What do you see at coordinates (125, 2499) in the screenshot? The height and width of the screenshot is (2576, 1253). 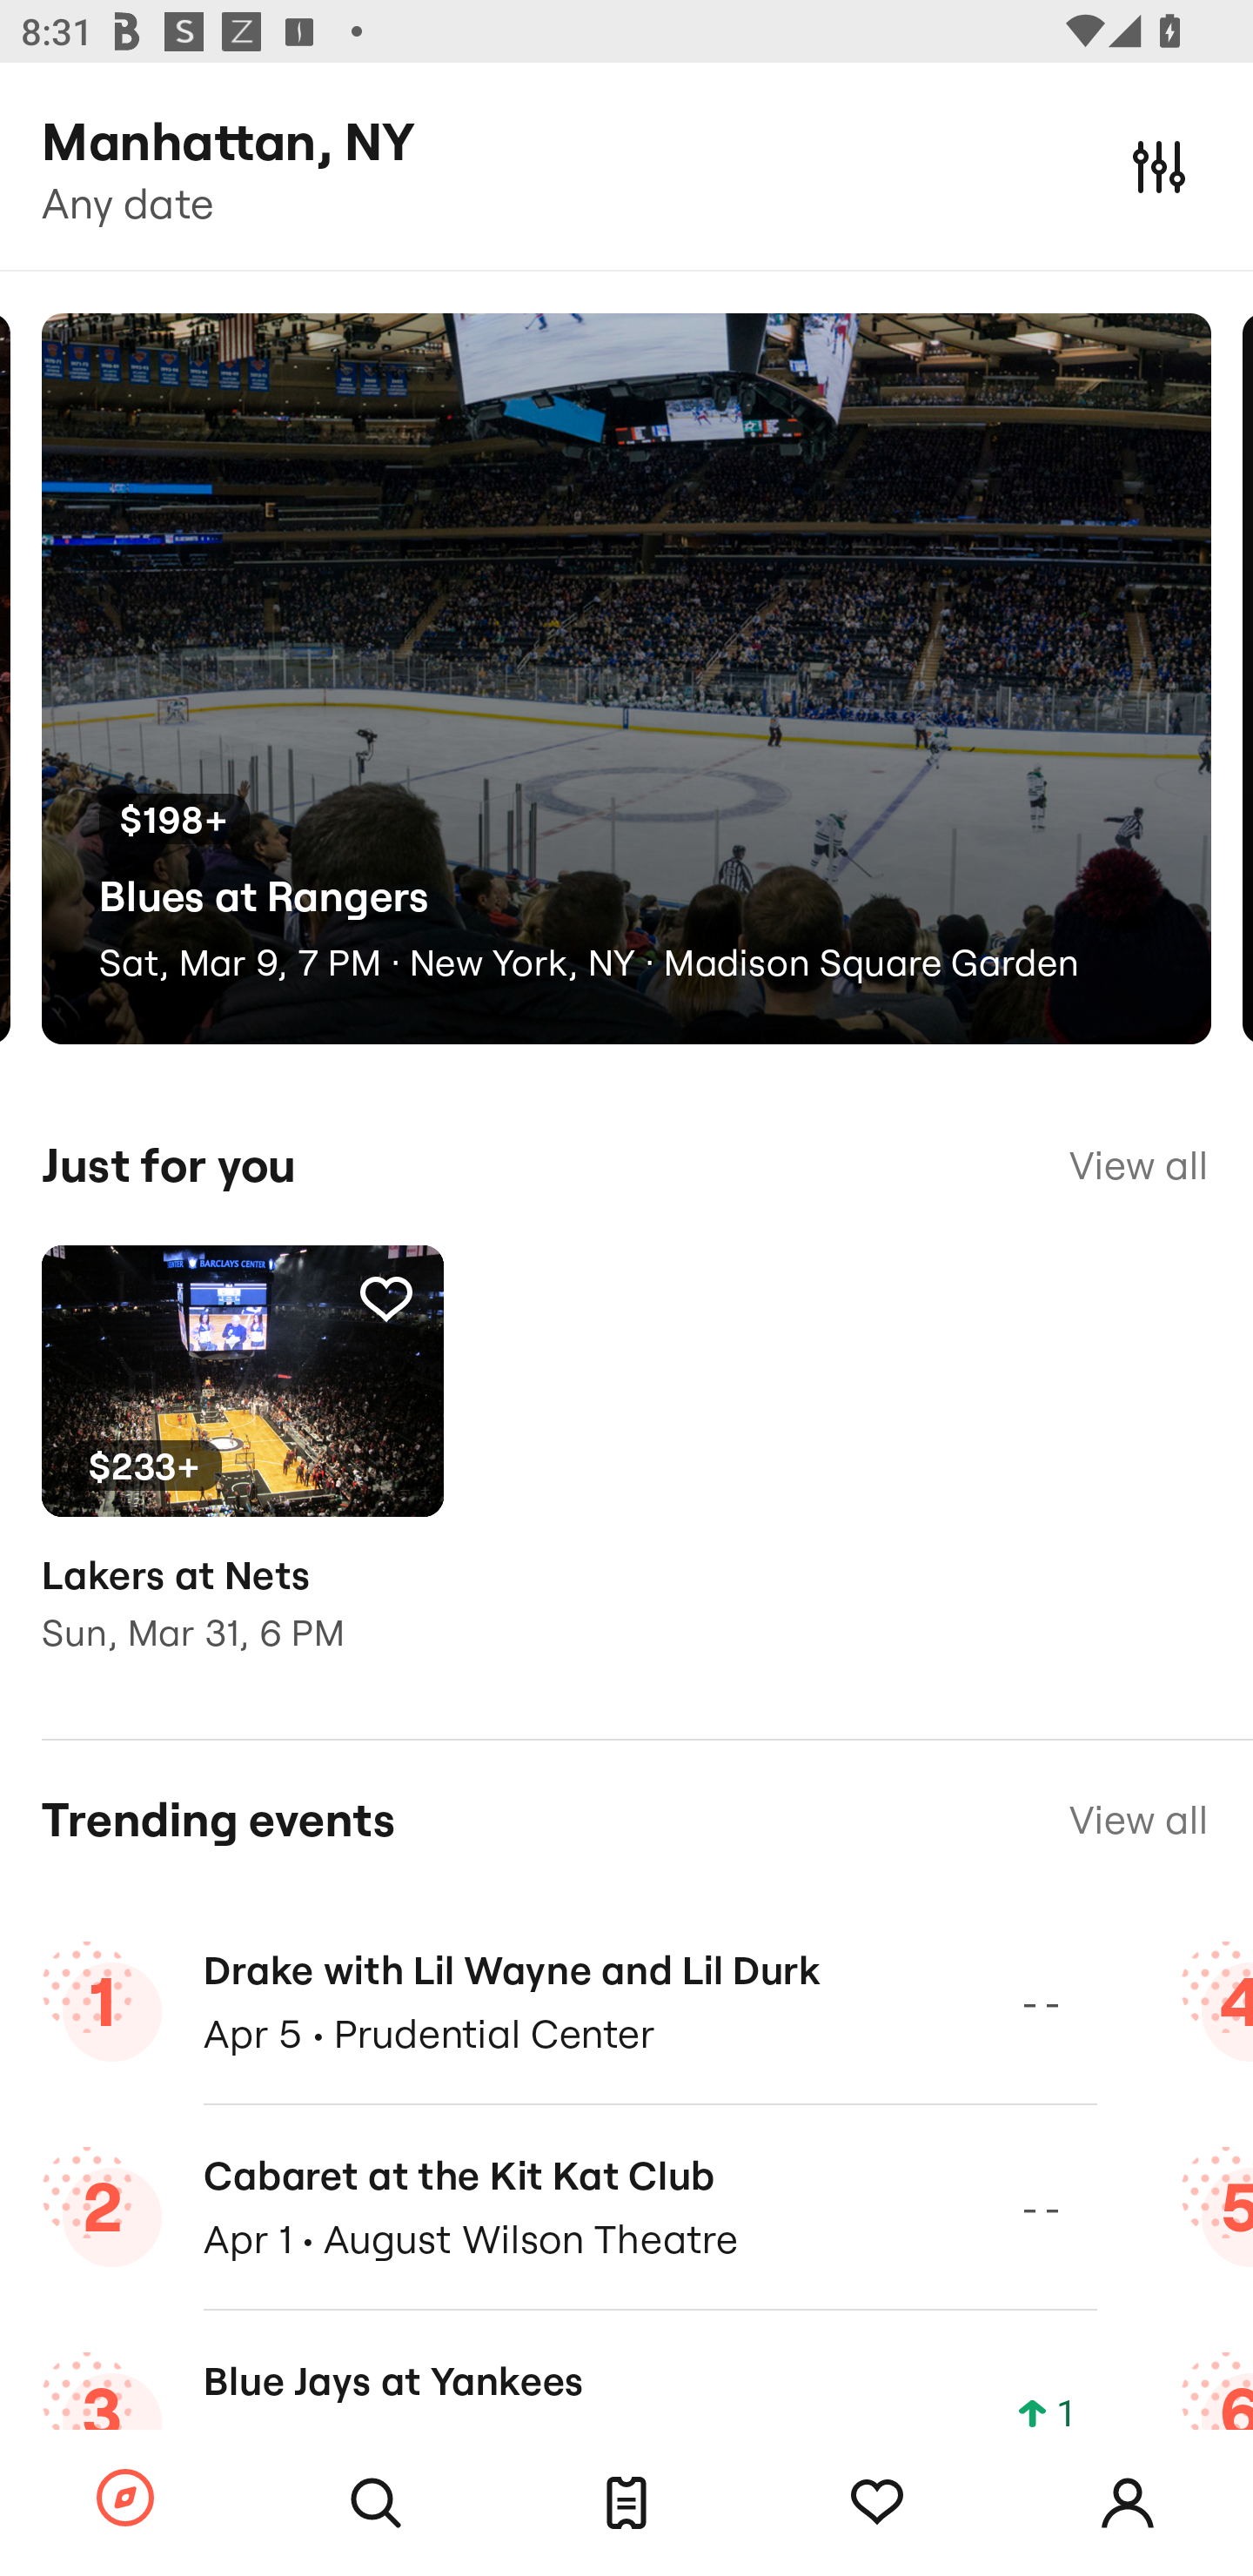 I see `Browse` at bounding box center [125, 2499].